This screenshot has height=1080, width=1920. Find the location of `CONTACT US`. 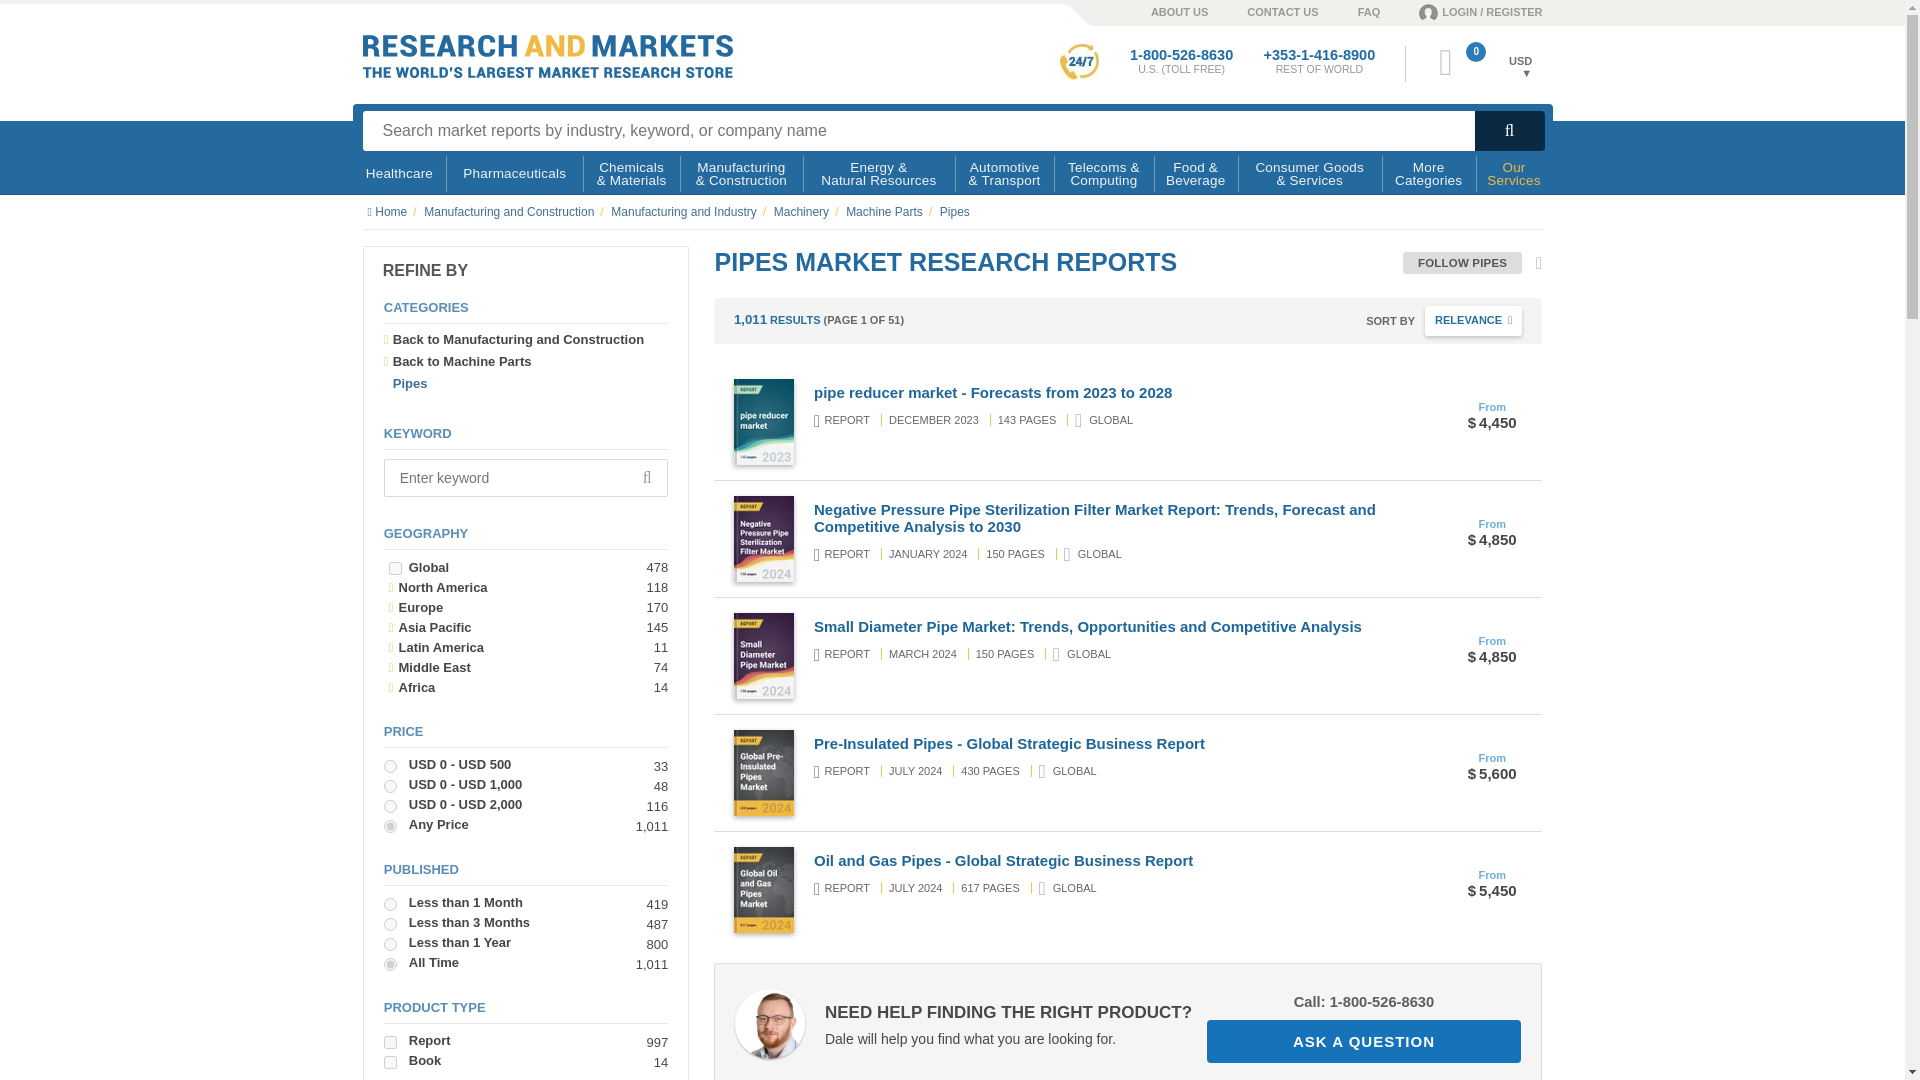

CONTACT US is located at coordinates (1262, 11).